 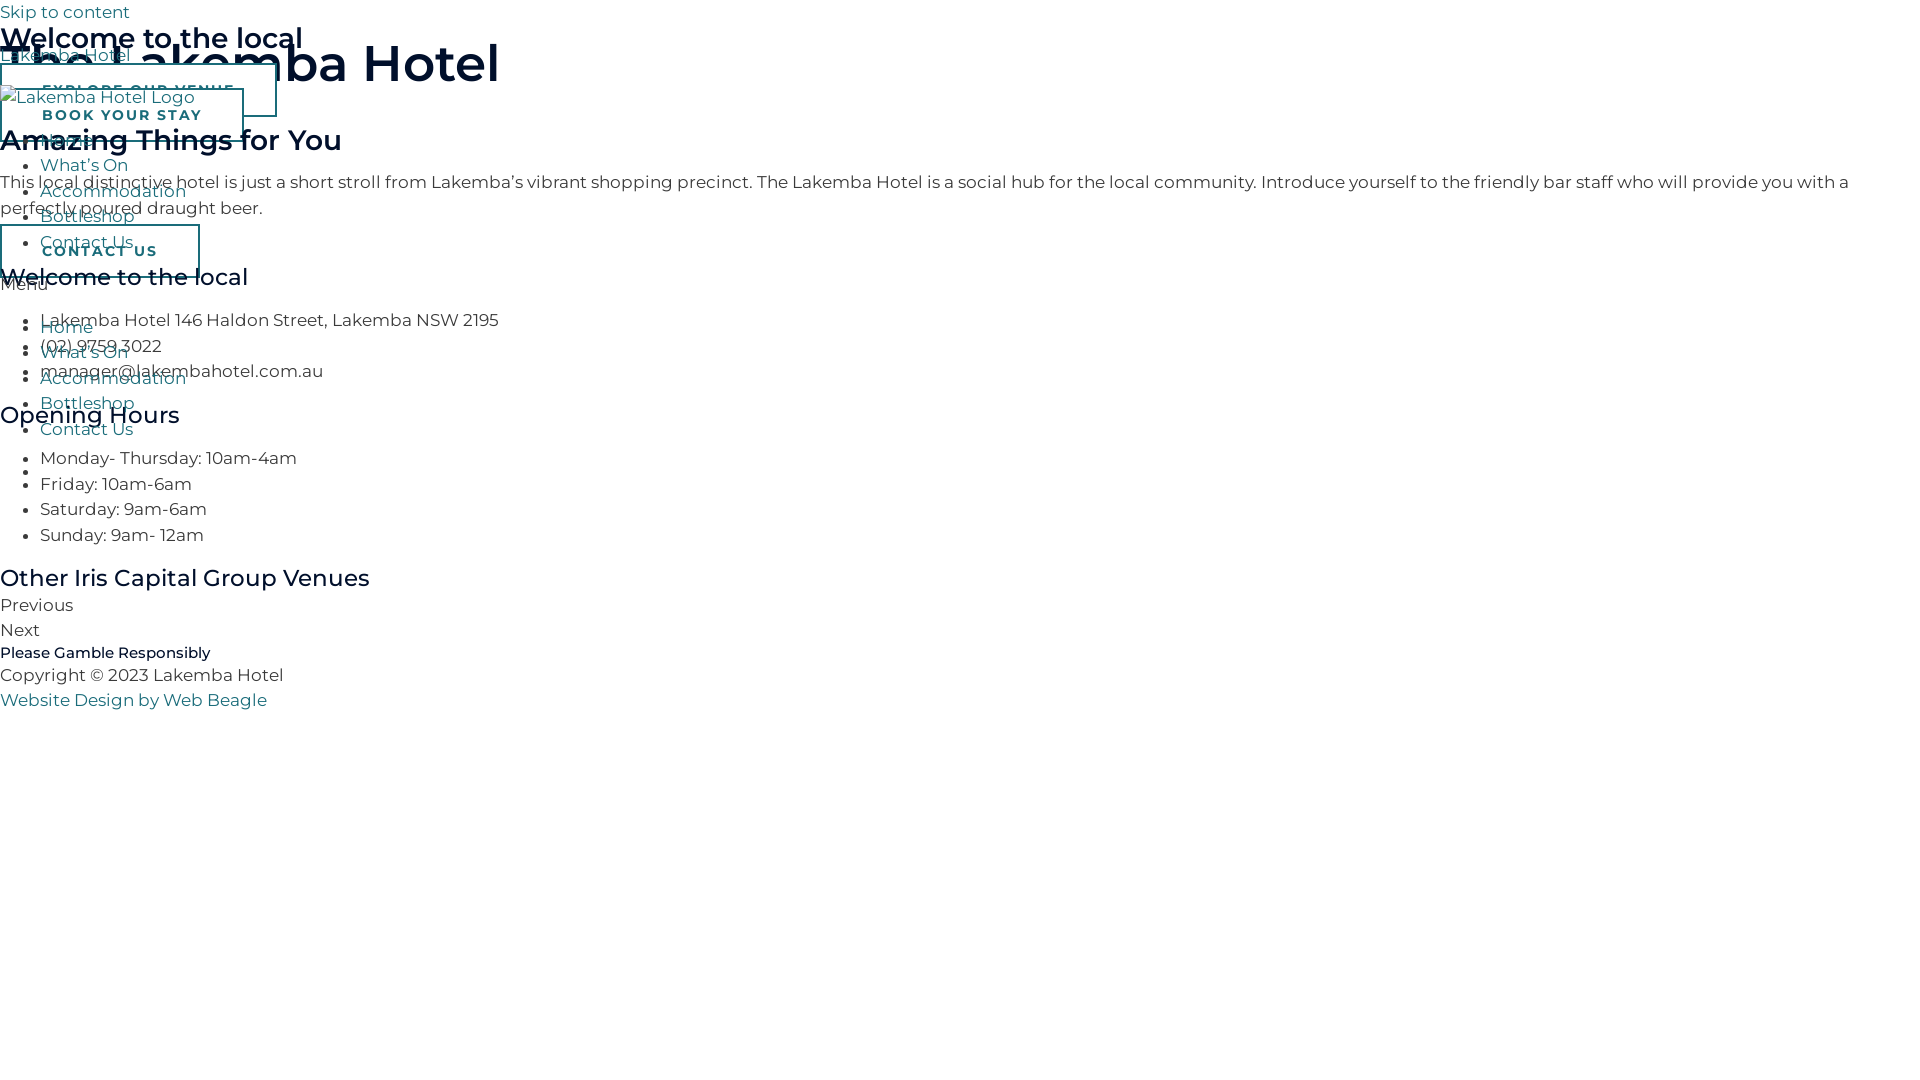 What do you see at coordinates (138, 89) in the screenshot?
I see `EXPLORE OUR VENUE` at bounding box center [138, 89].